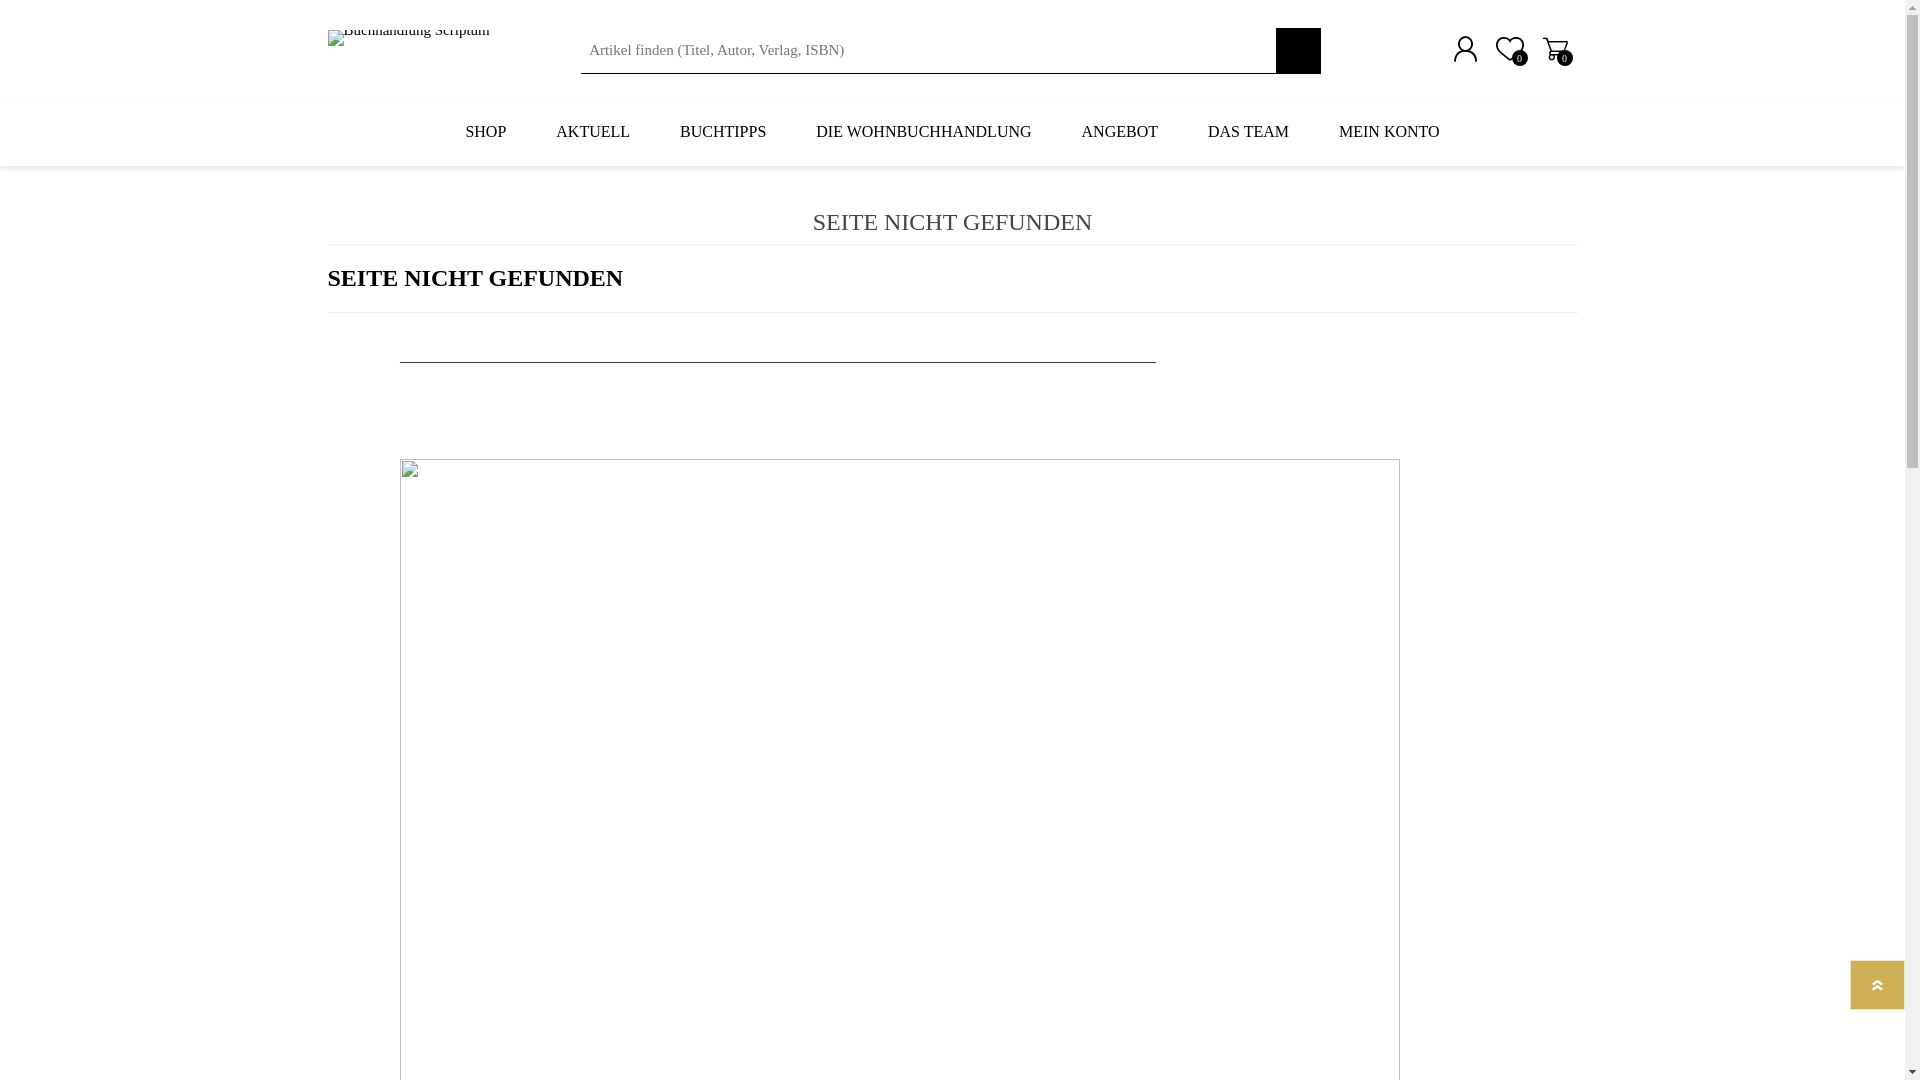 Image resolution: width=1920 pixels, height=1080 pixels. I want to click on AKTUELL, so click(593, 132).